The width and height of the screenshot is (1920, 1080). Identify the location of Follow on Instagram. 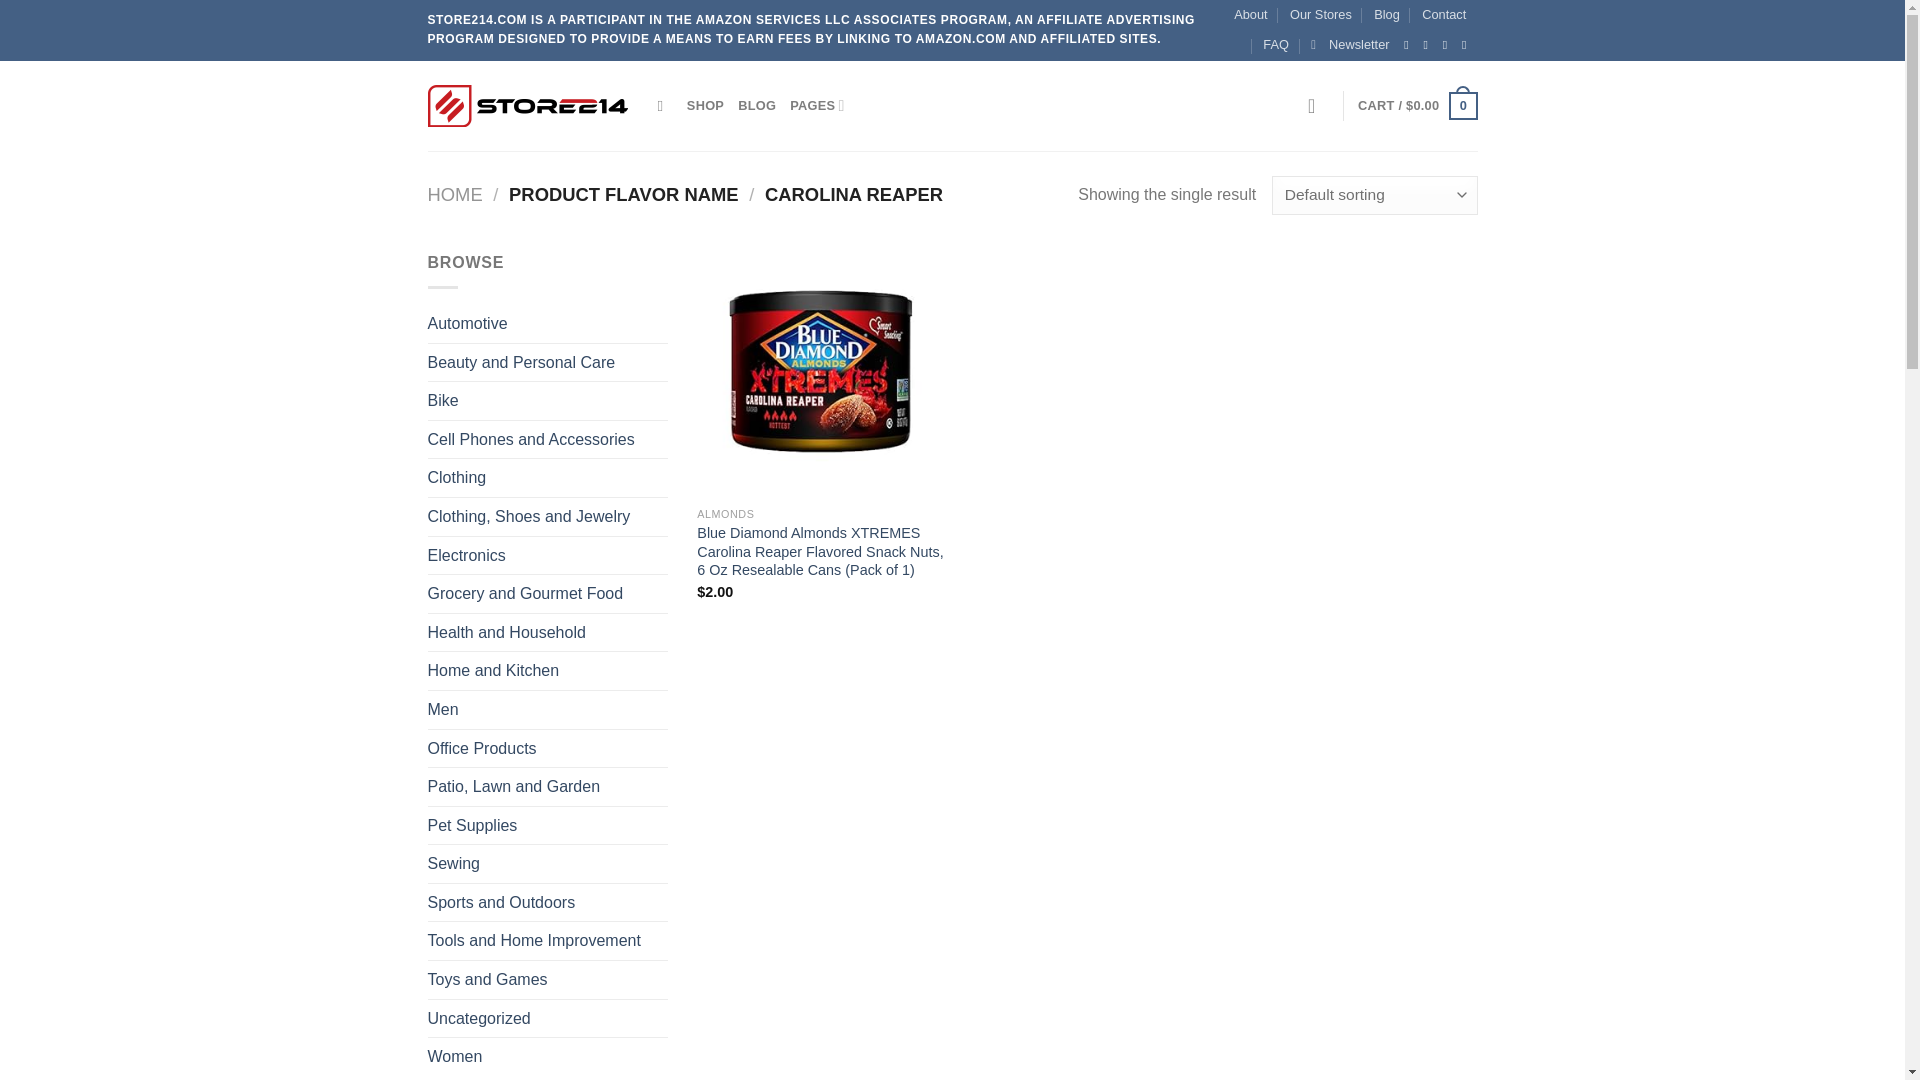
(1430, 44).